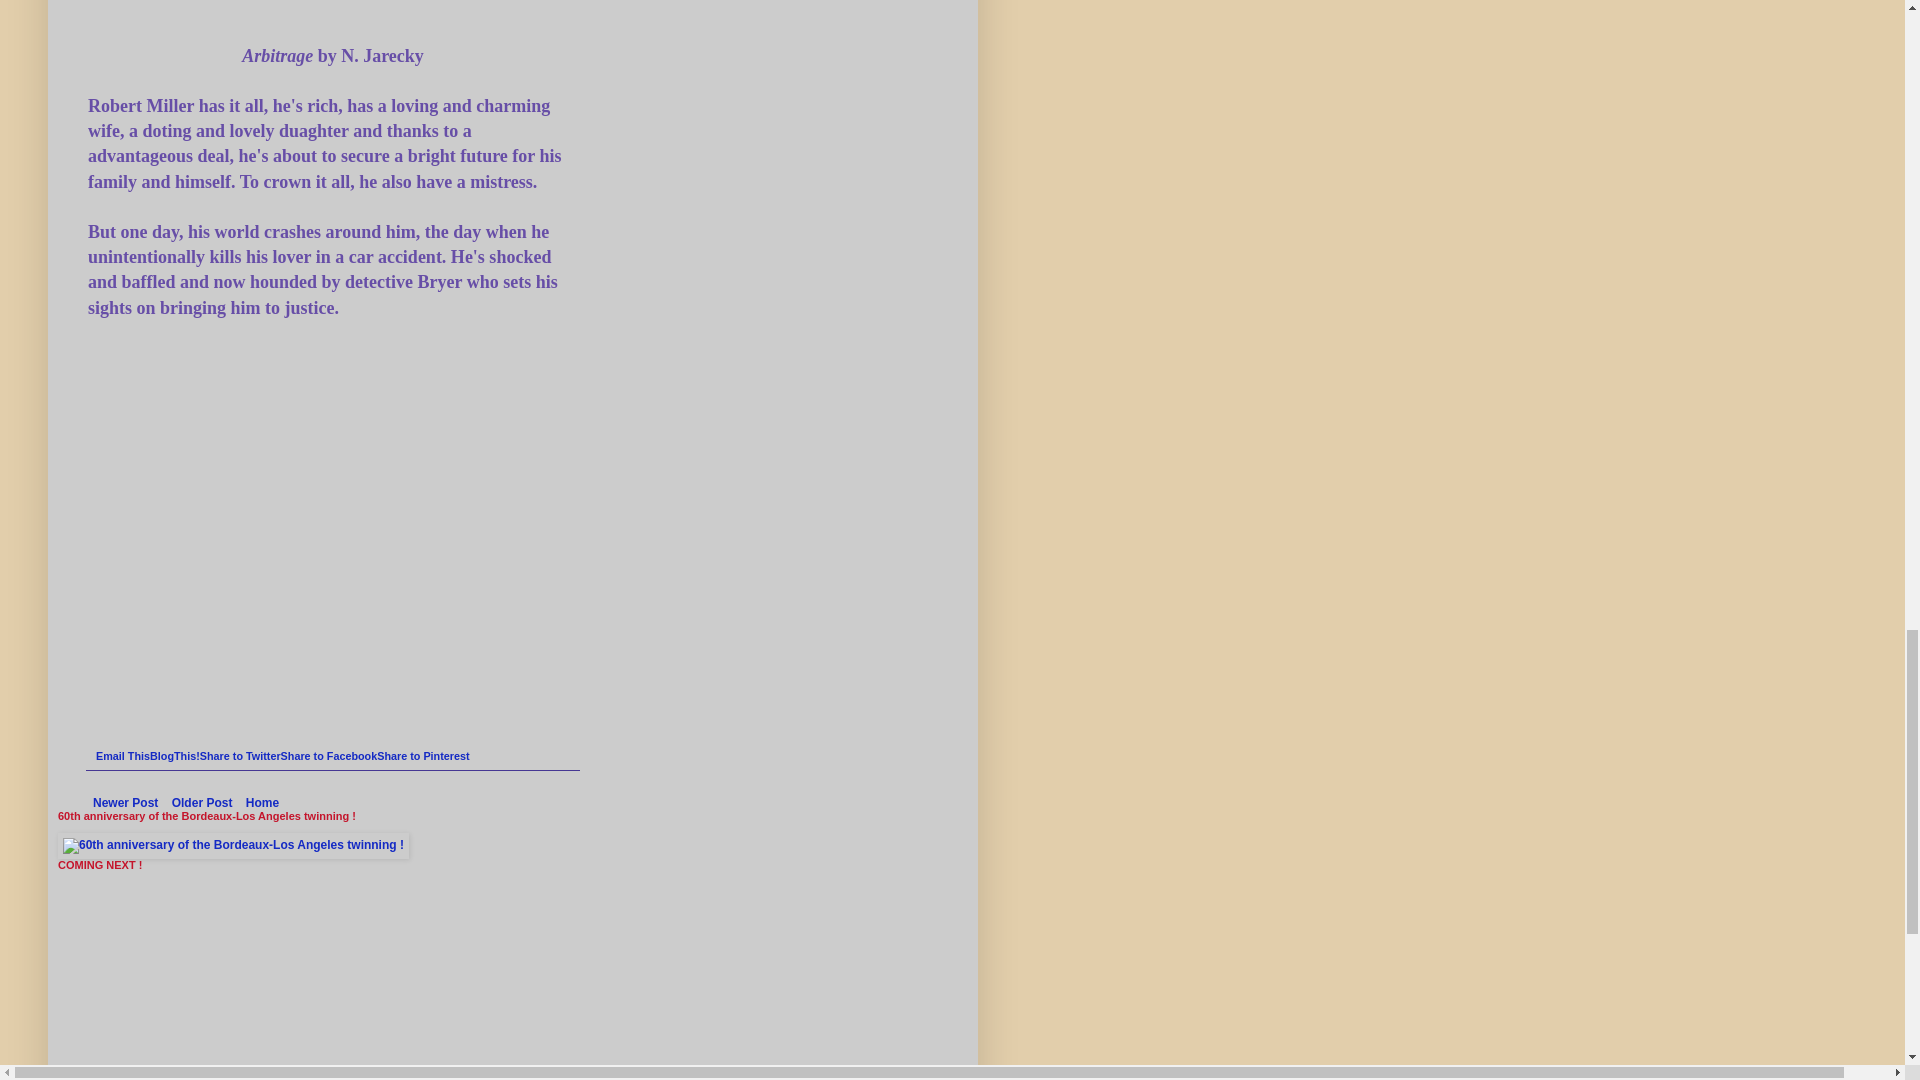 The width and height of the screenshot is (1920, 1080). Describe the element at coordinates (174, 756) in the screenshot. I see `BlogThis!` at that location.